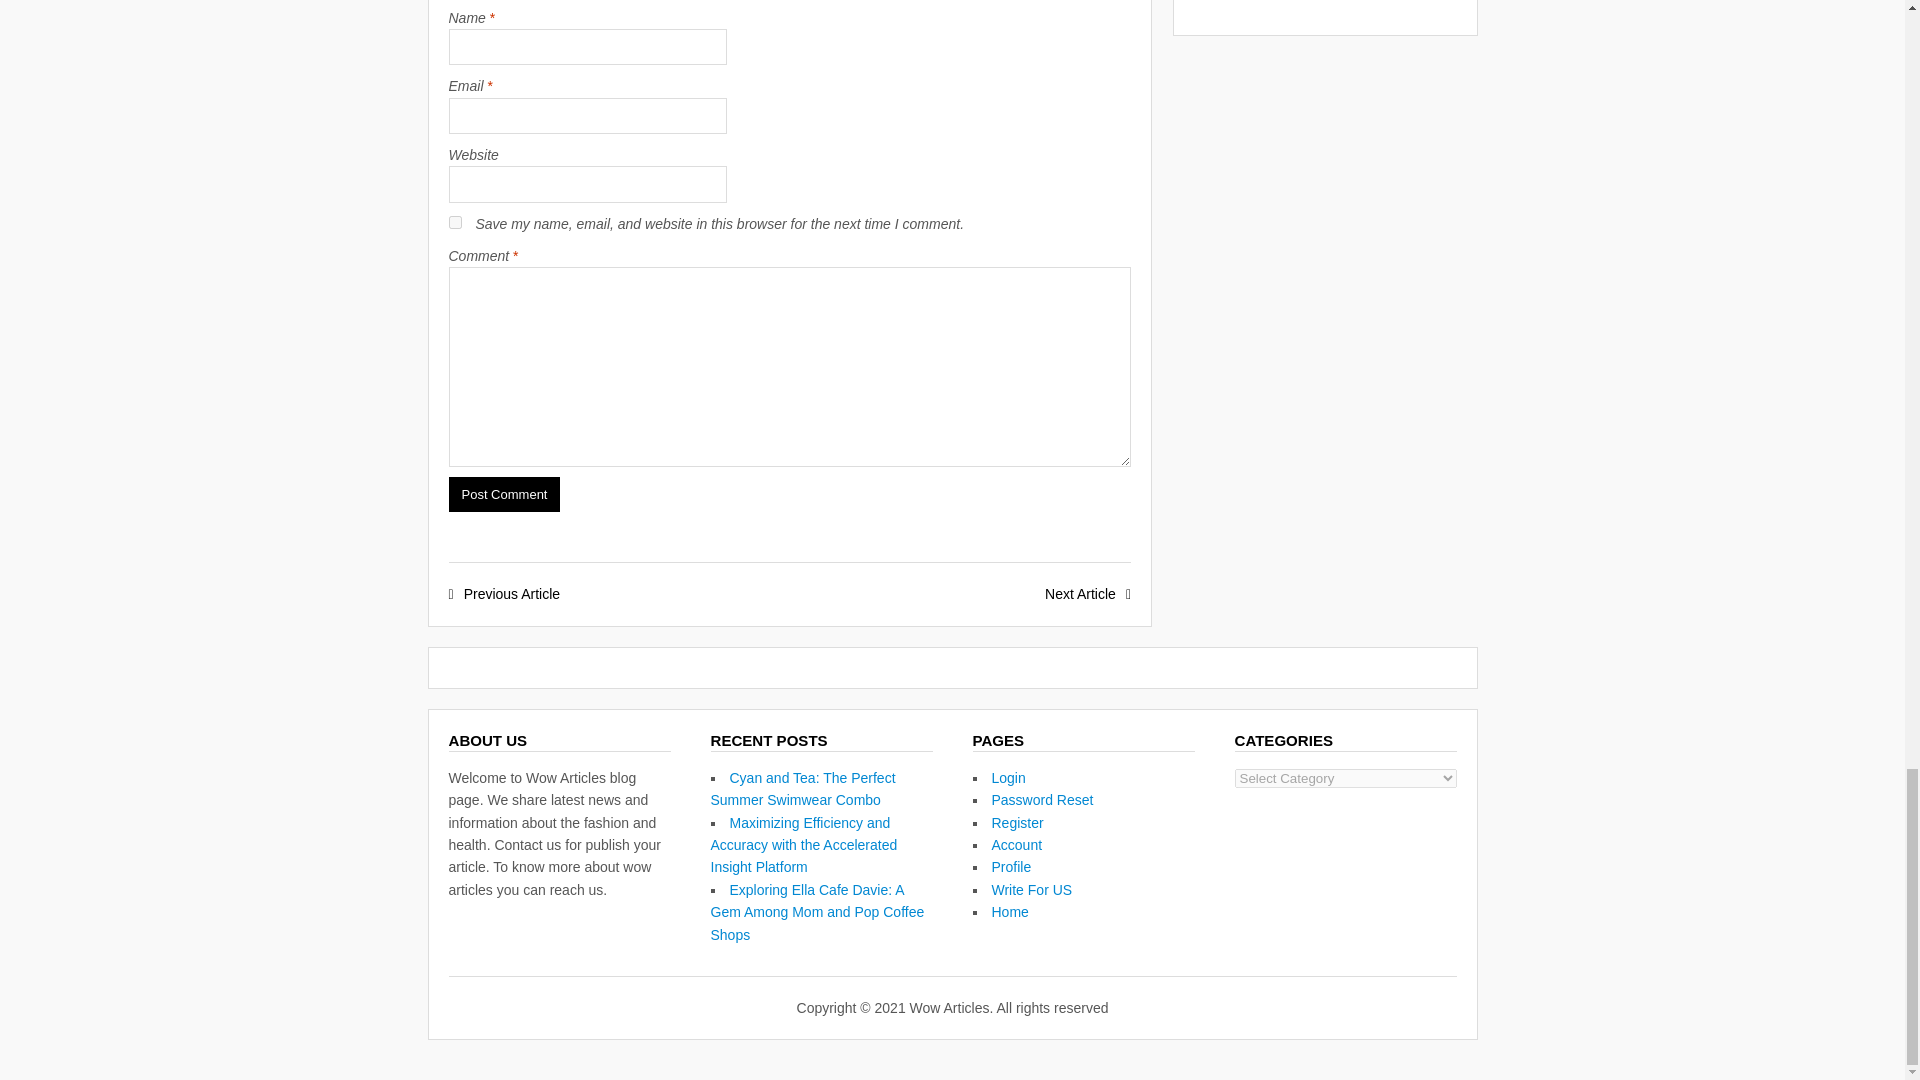  What do you see at coordinates (454, 222) in the screenshot?
I see `yes` at bounding box center [454, 222].